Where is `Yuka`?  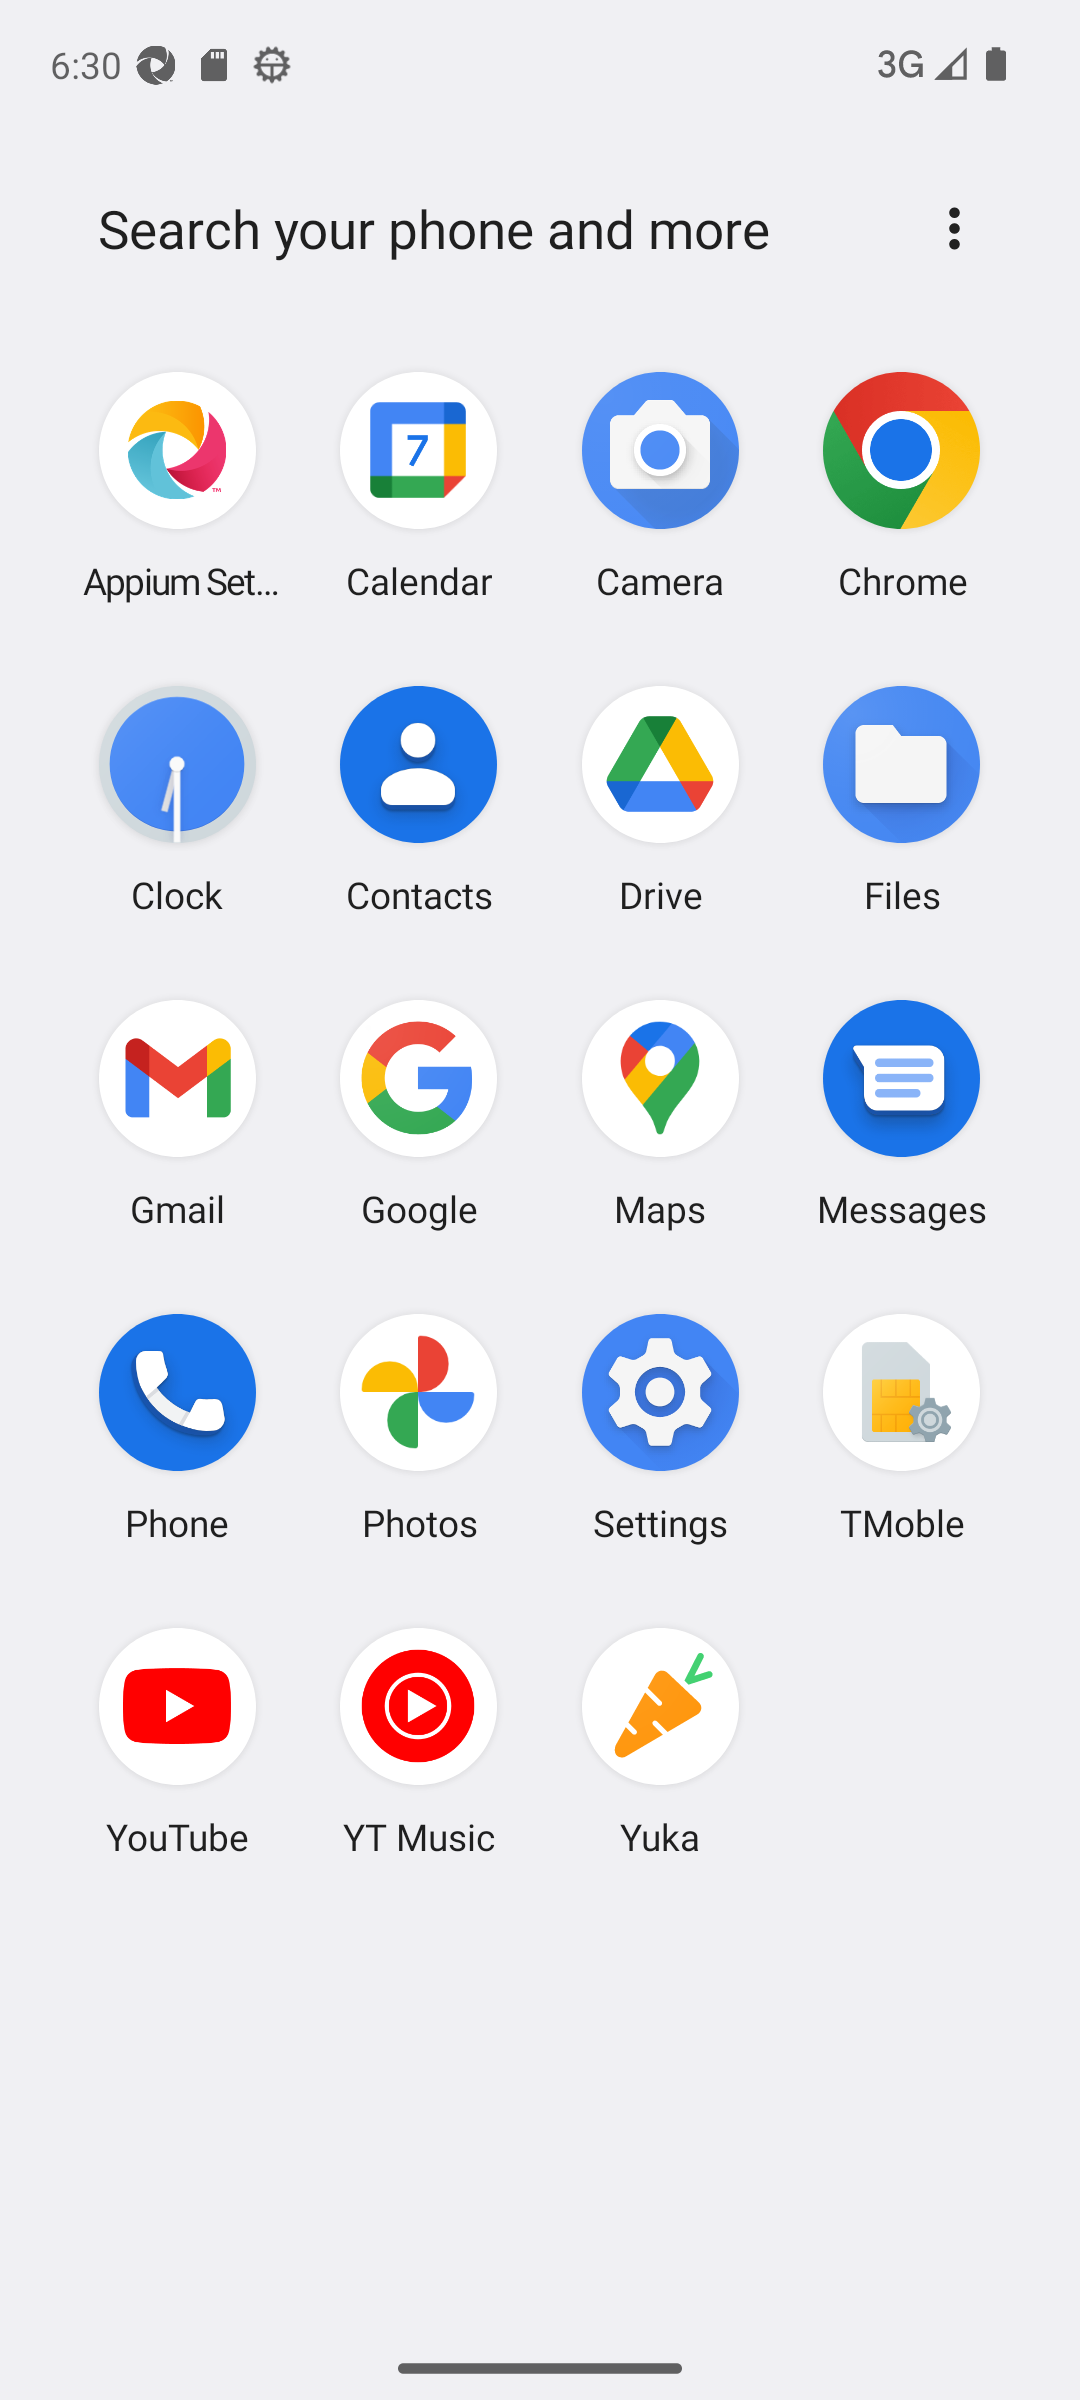
Yuka is located at coordinates (660, 1741).